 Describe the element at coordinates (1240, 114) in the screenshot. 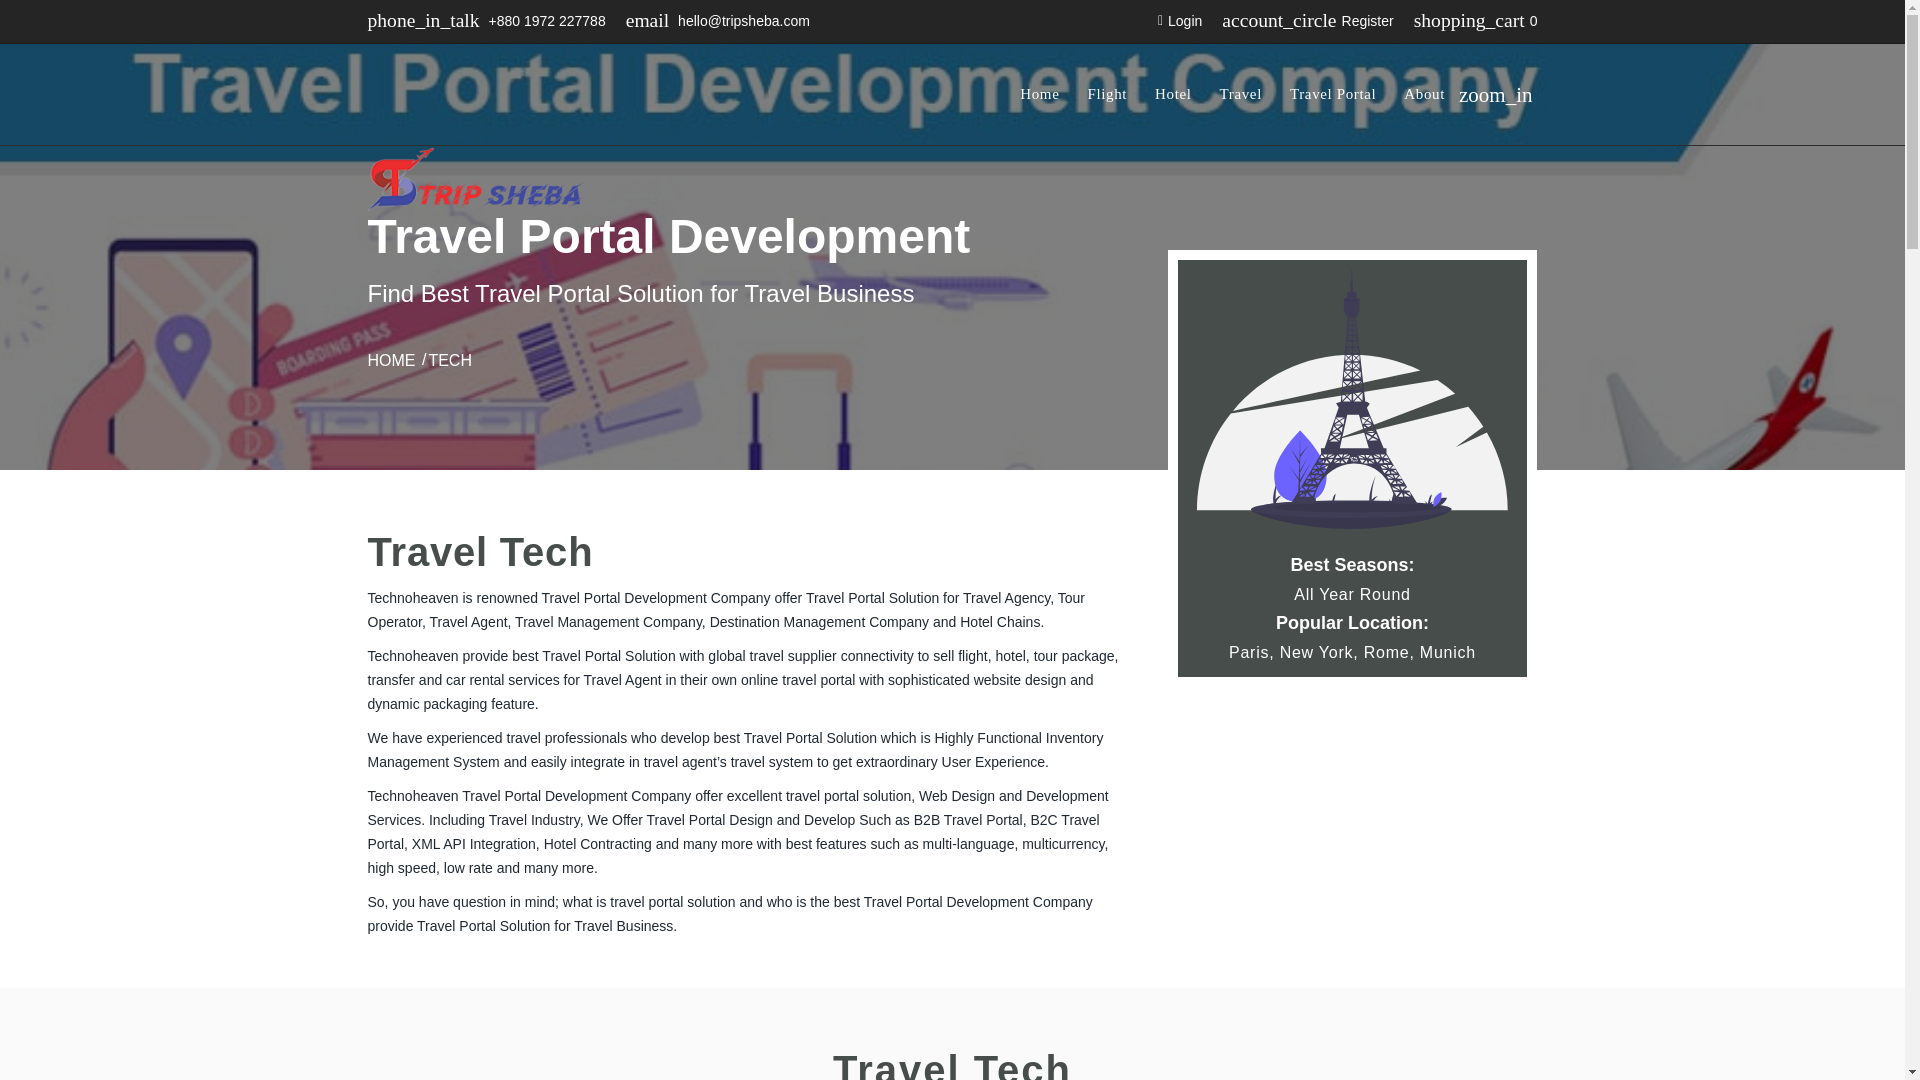

I see `Travel` at that location.